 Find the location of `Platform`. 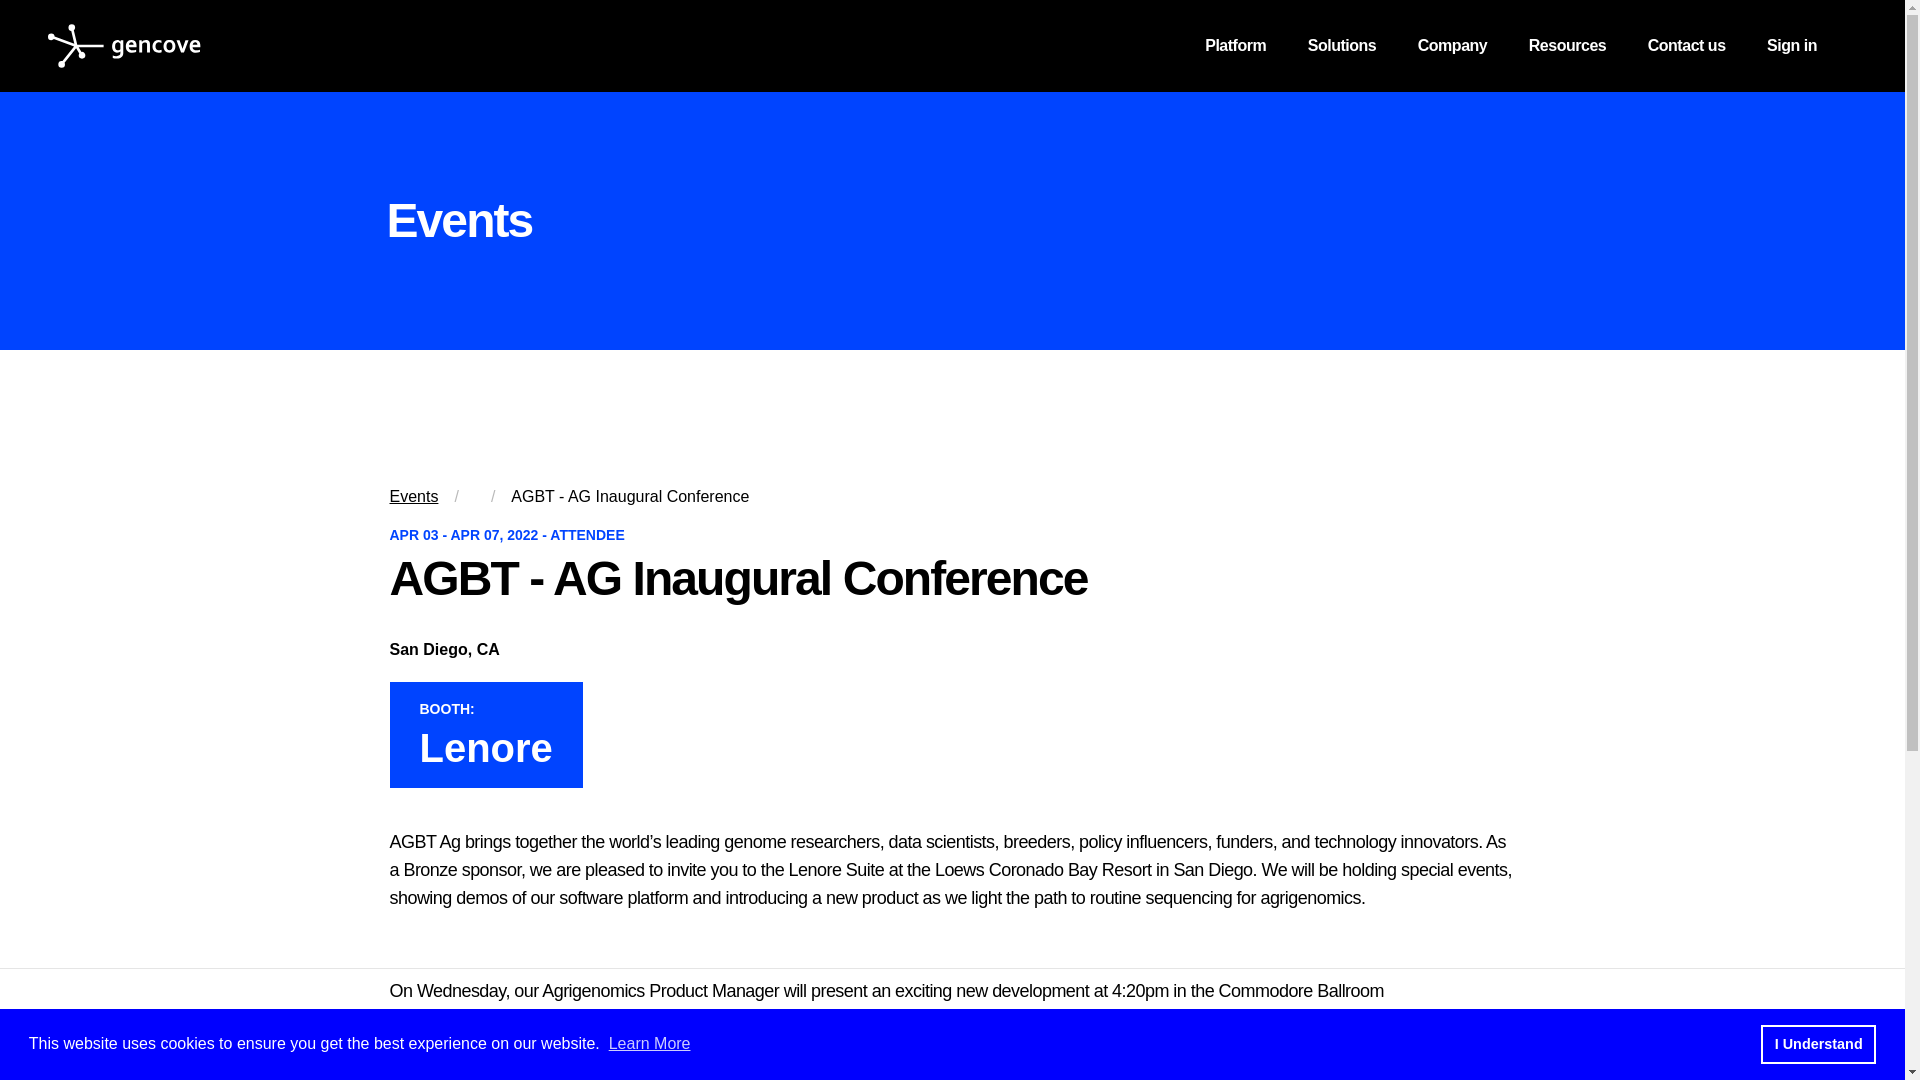

Platform is located at coordinates (1235, 46).